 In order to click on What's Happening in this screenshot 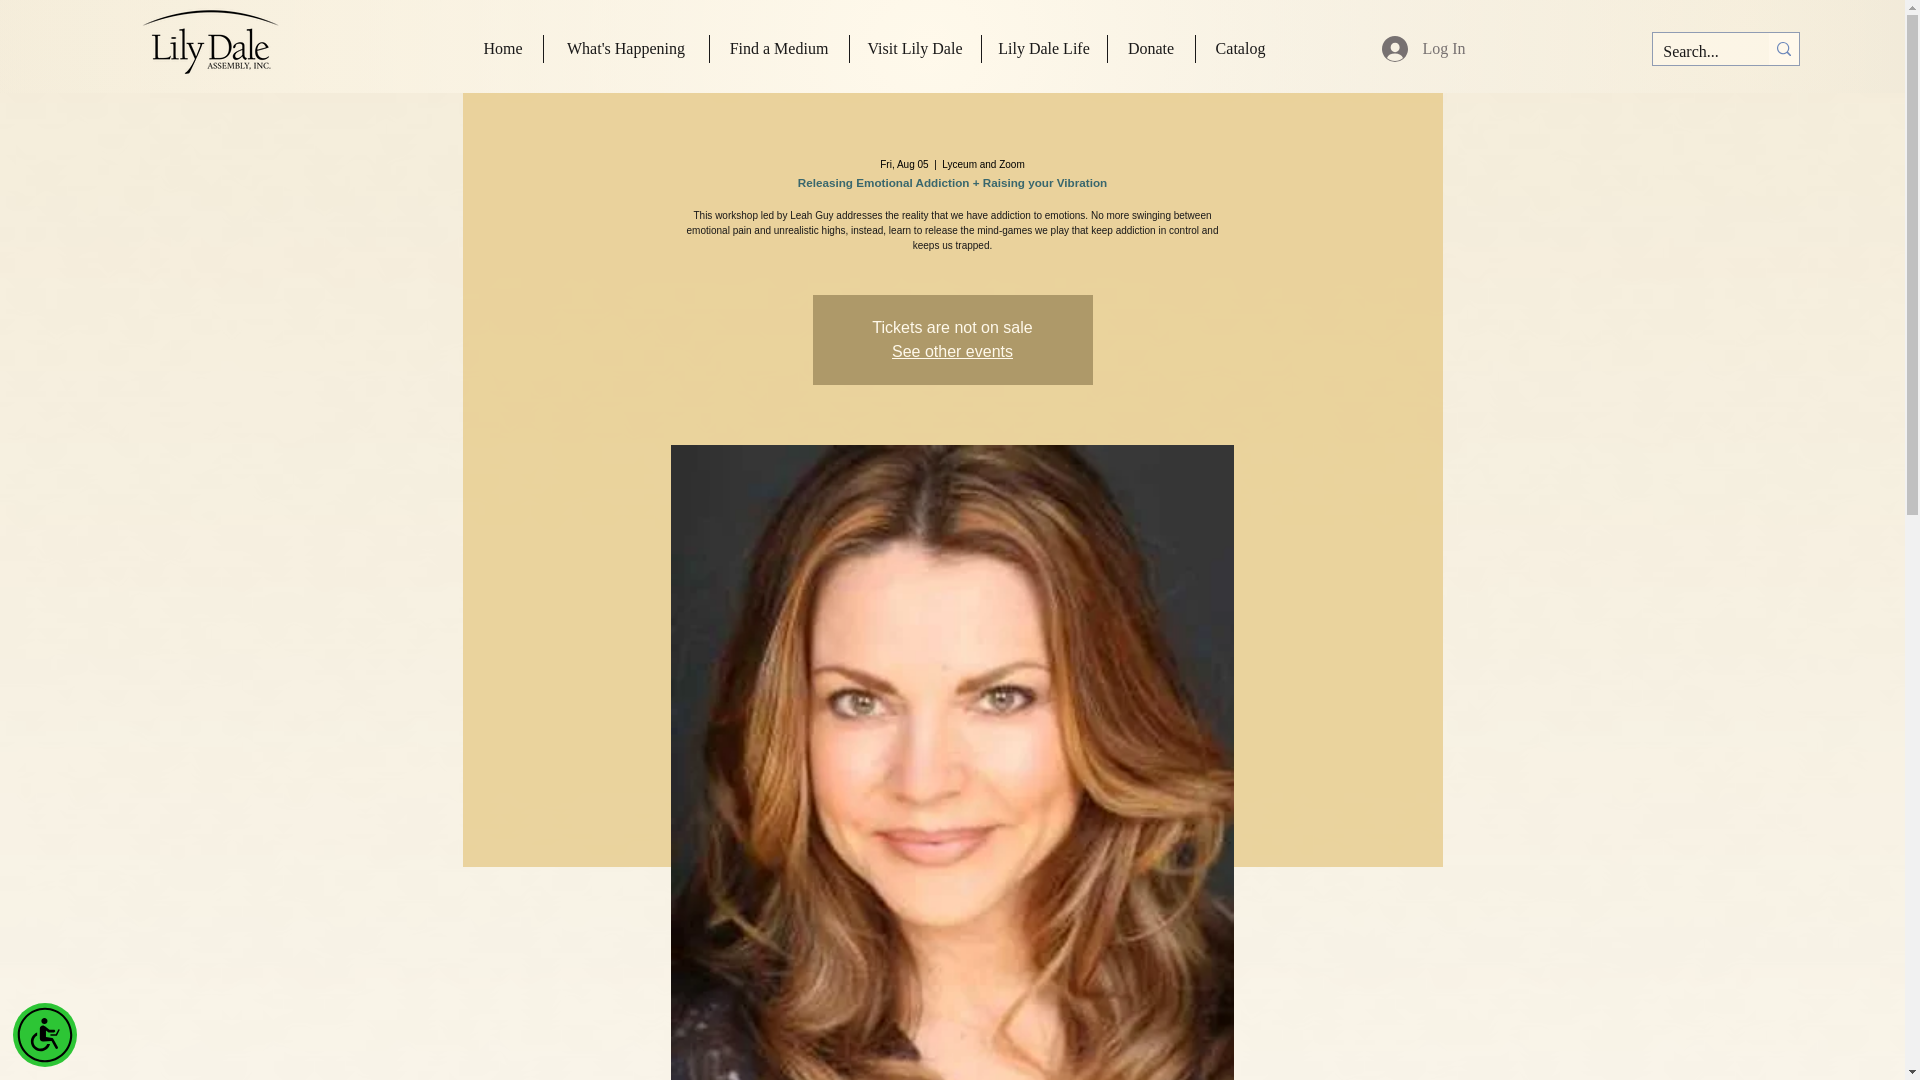, I will do `click(626, 48)`.